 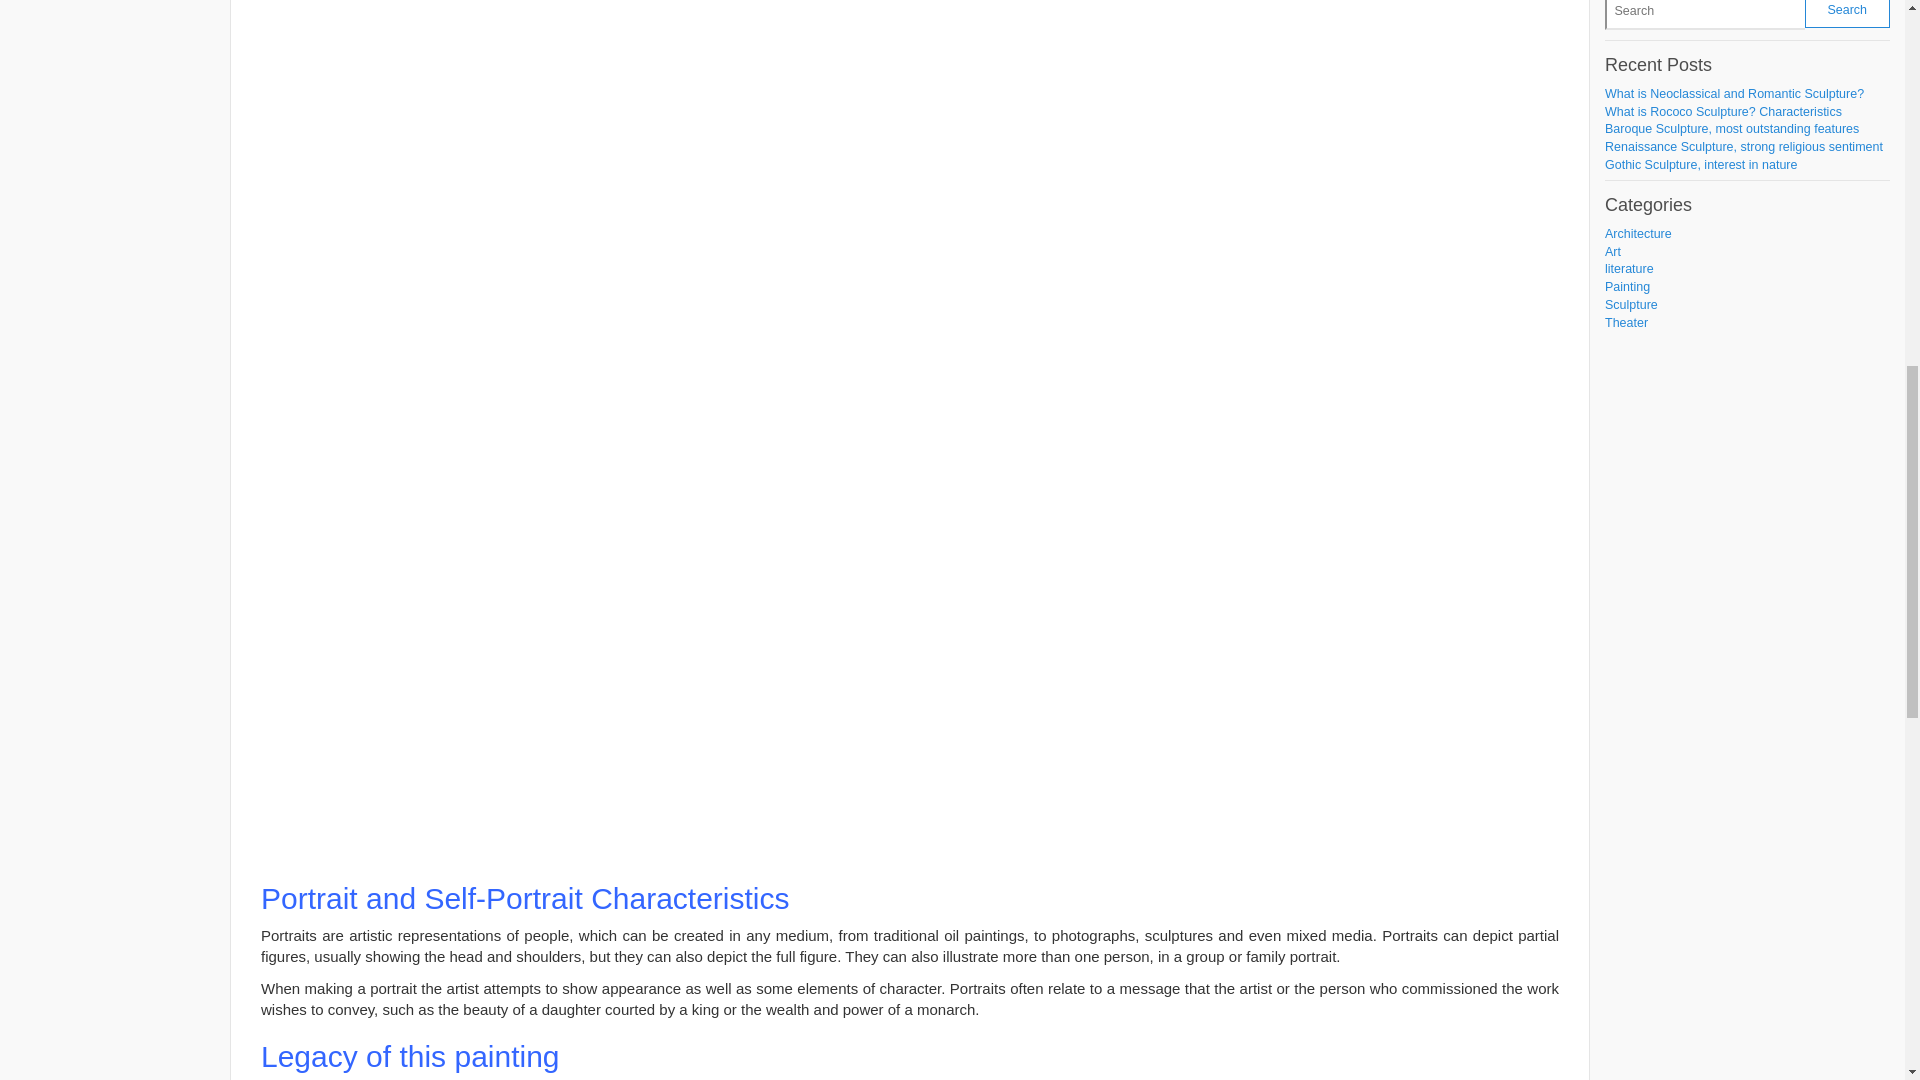 What do you see at coordinates (1612, 252) in the screenshot?
I see `Art` at bounding box center [1612, 252].